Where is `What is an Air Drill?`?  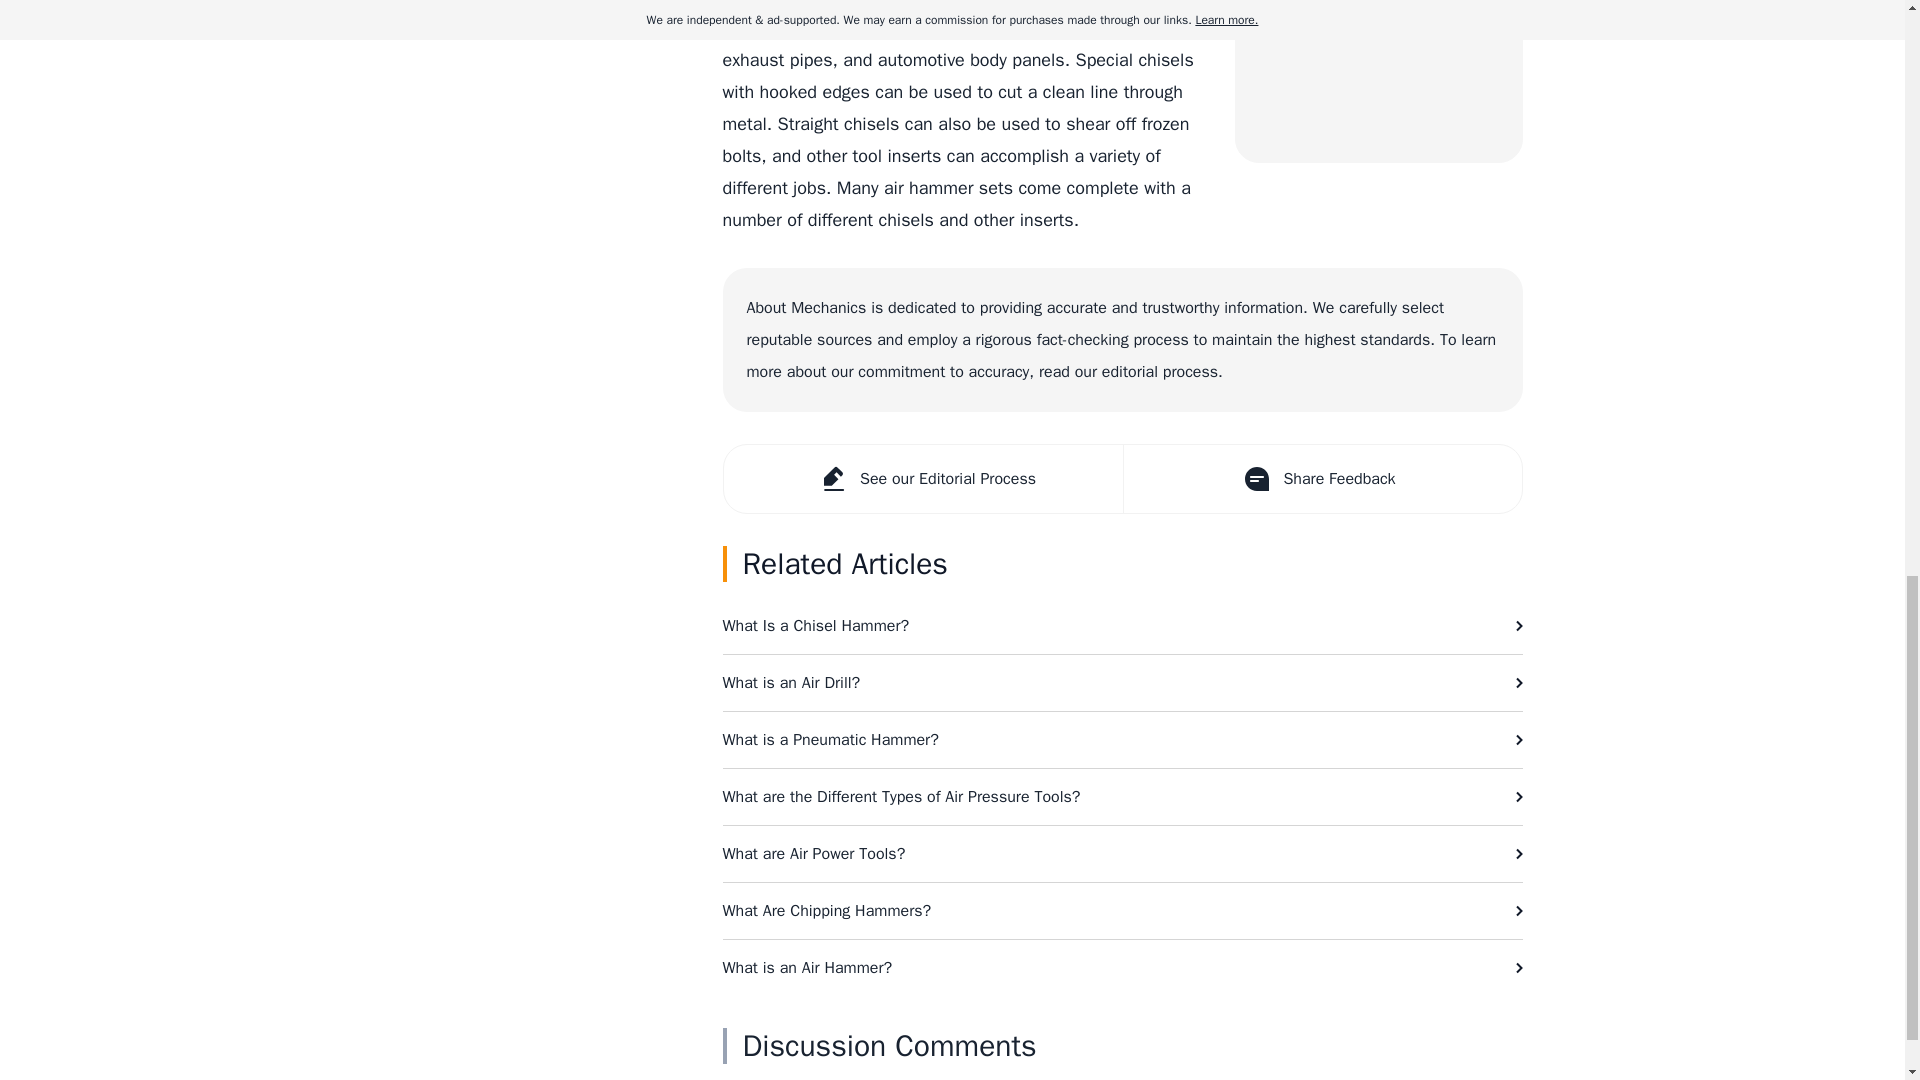
What is an Air Drill? is located at coordinates (1122, 682).